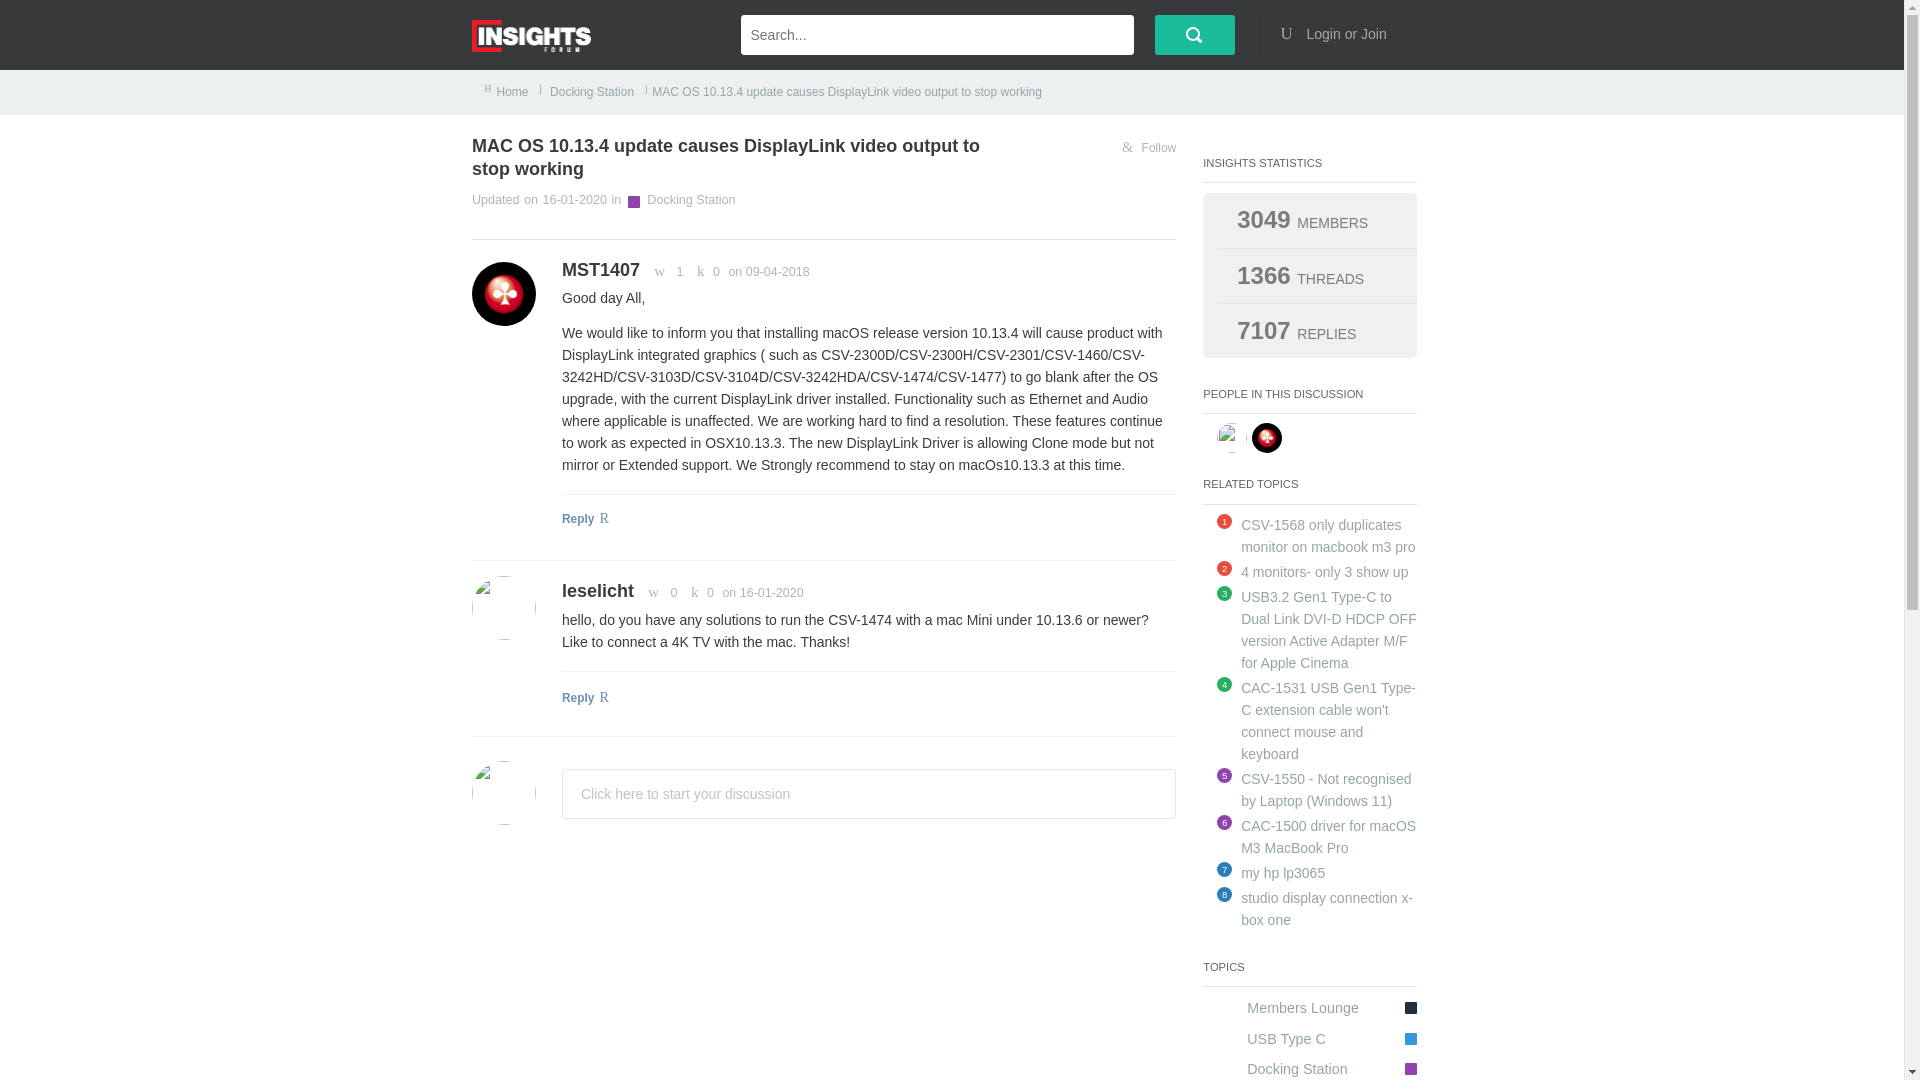  What do you see at coordinates (691, 200) in the screenshot?
I see `Docking Station` at bounding box center [691, 200].